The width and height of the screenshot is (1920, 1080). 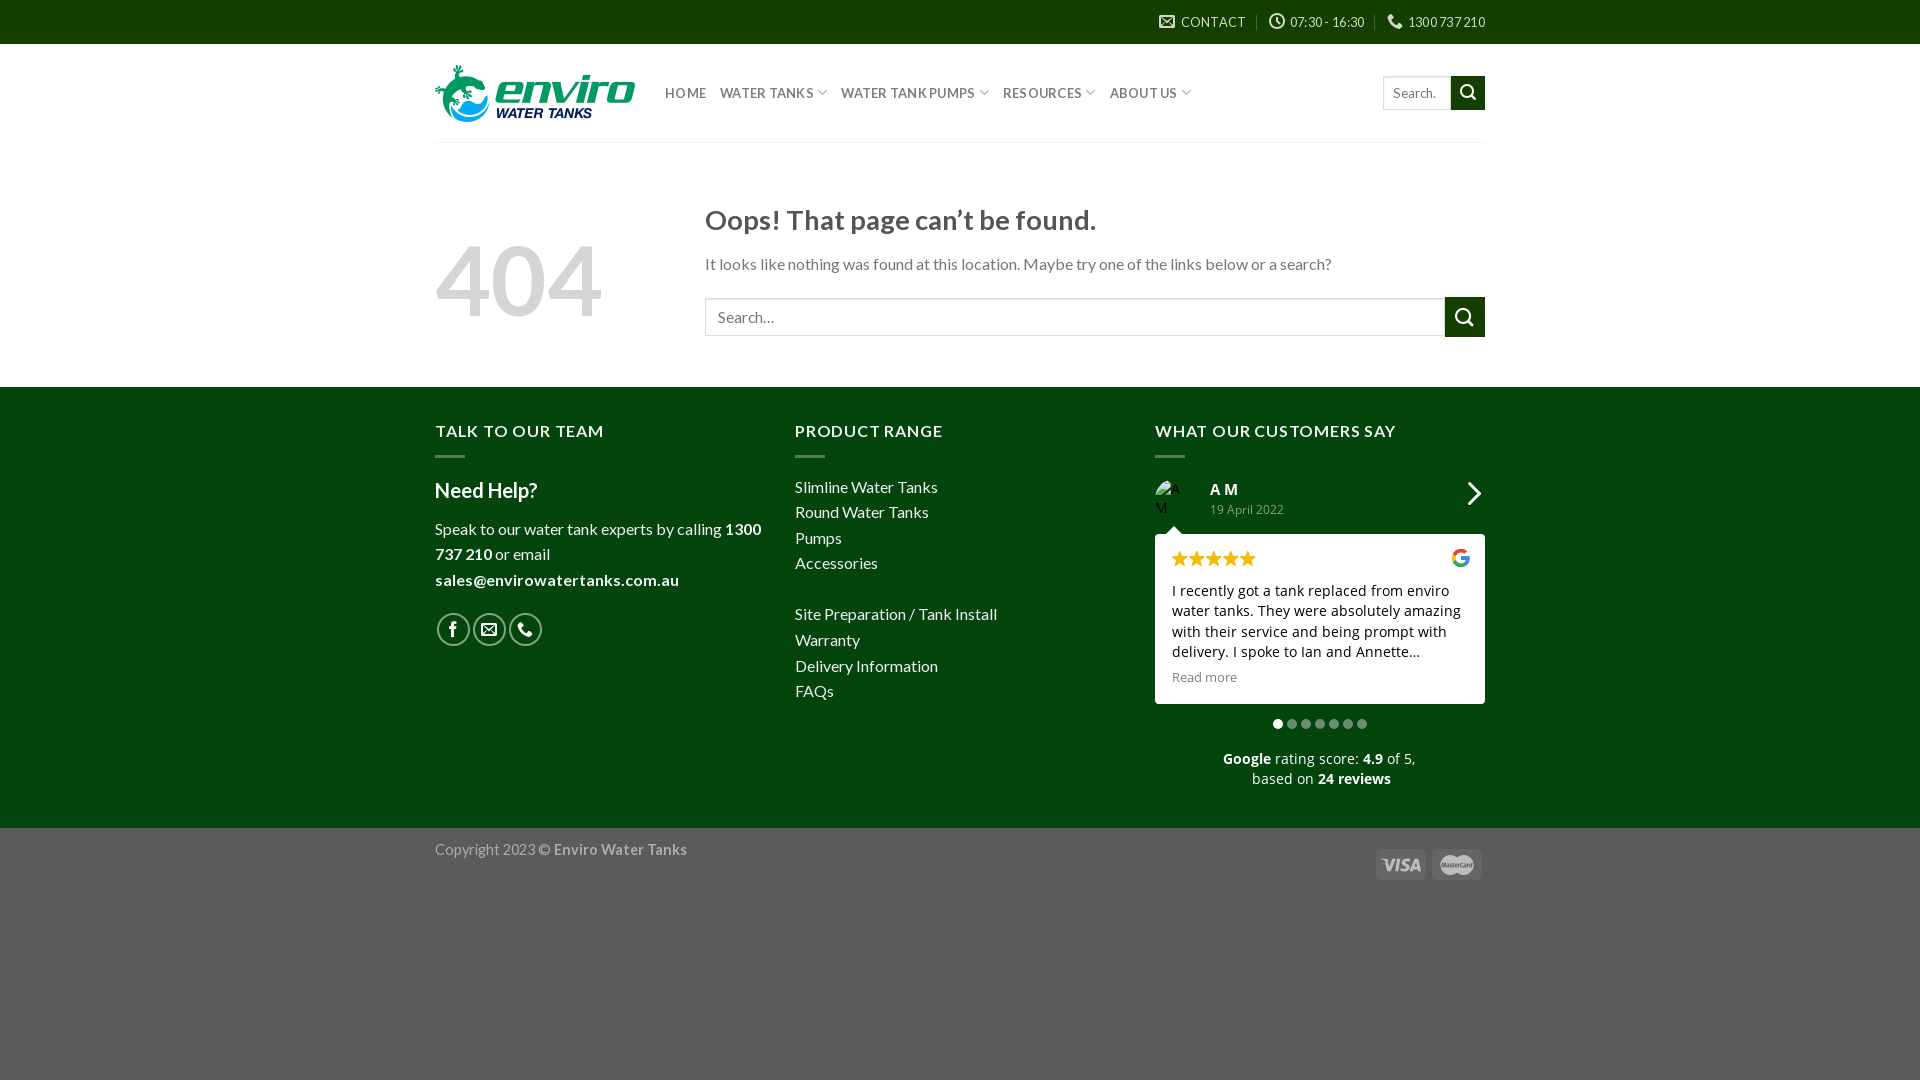 I want to click on Round Water Tanks, so click(x=862, y=512).